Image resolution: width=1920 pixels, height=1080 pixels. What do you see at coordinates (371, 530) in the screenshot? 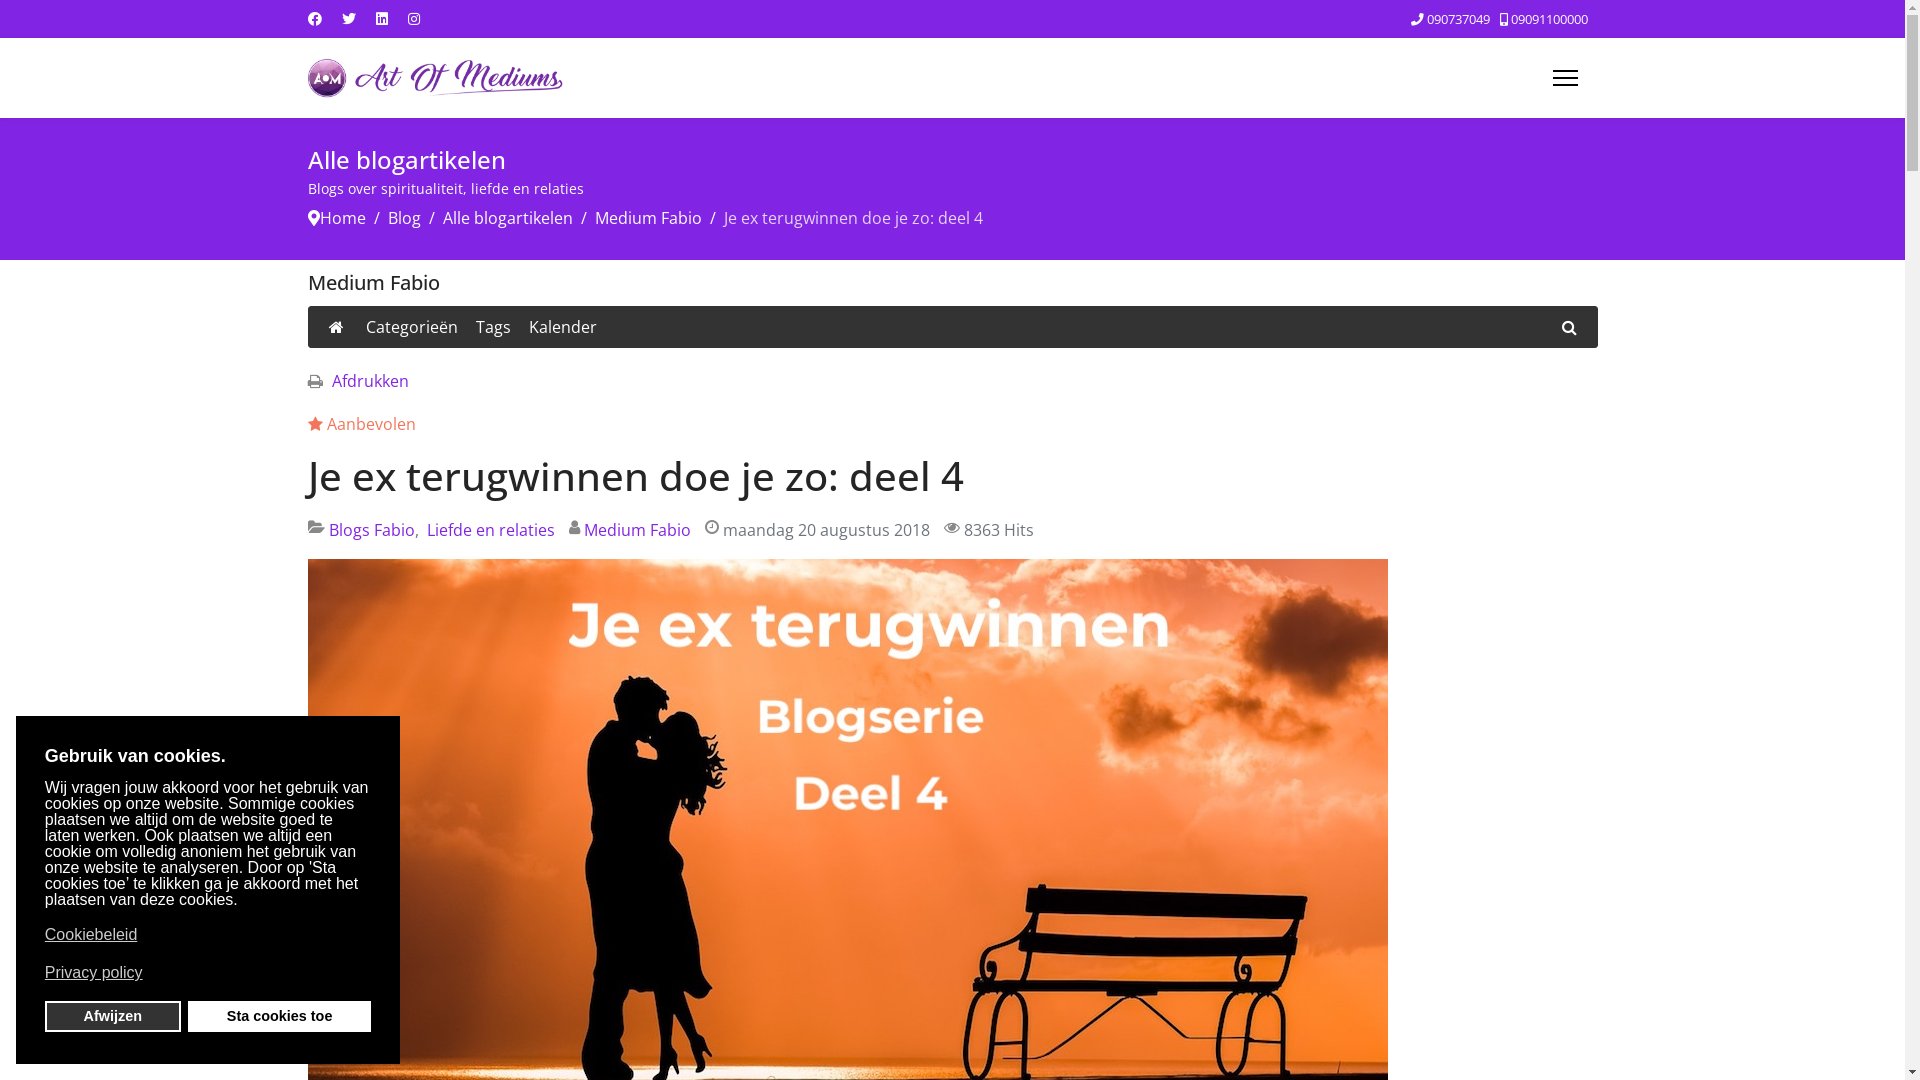
I see `Blogs Fabio` at bounding box center [371, 530].